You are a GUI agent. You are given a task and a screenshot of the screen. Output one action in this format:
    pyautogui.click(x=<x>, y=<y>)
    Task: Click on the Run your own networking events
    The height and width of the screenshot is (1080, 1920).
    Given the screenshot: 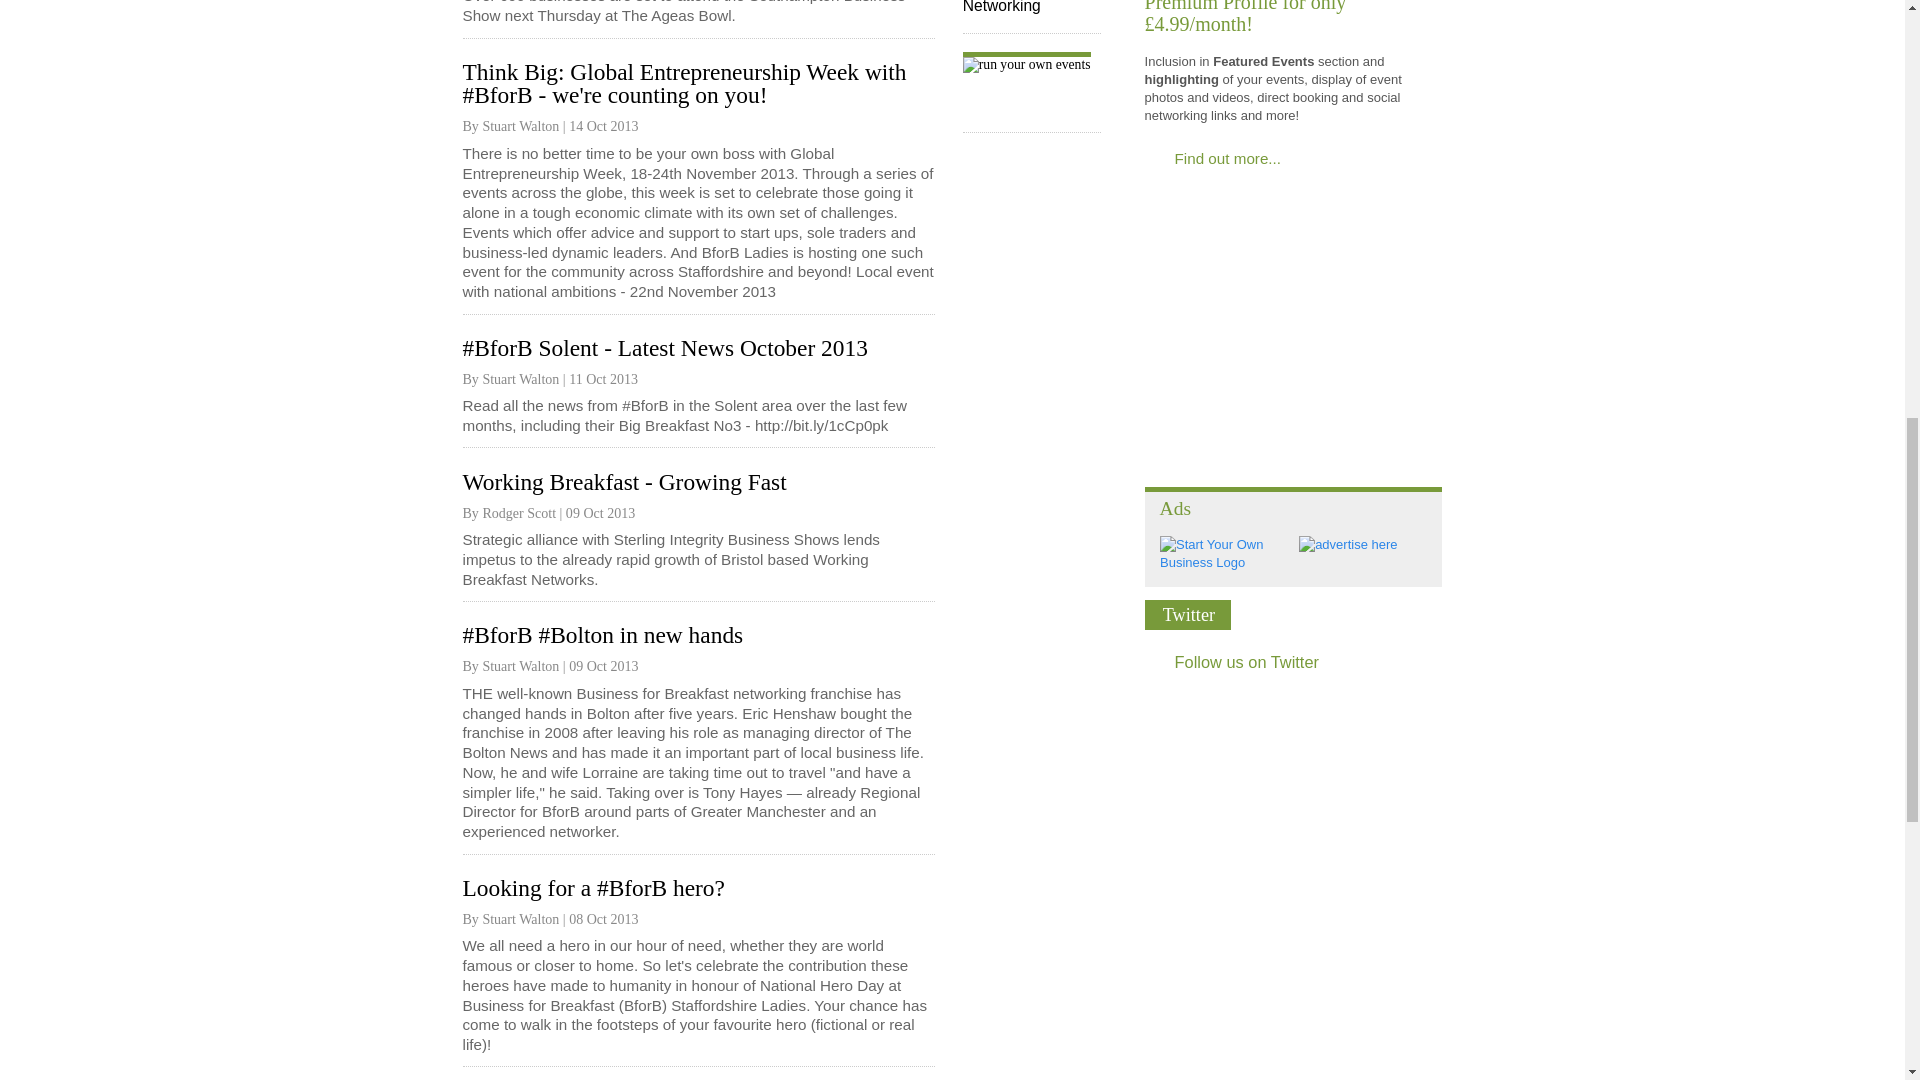 What is the action you would take?
    pyautogui.click(x=1032, y=92)
    